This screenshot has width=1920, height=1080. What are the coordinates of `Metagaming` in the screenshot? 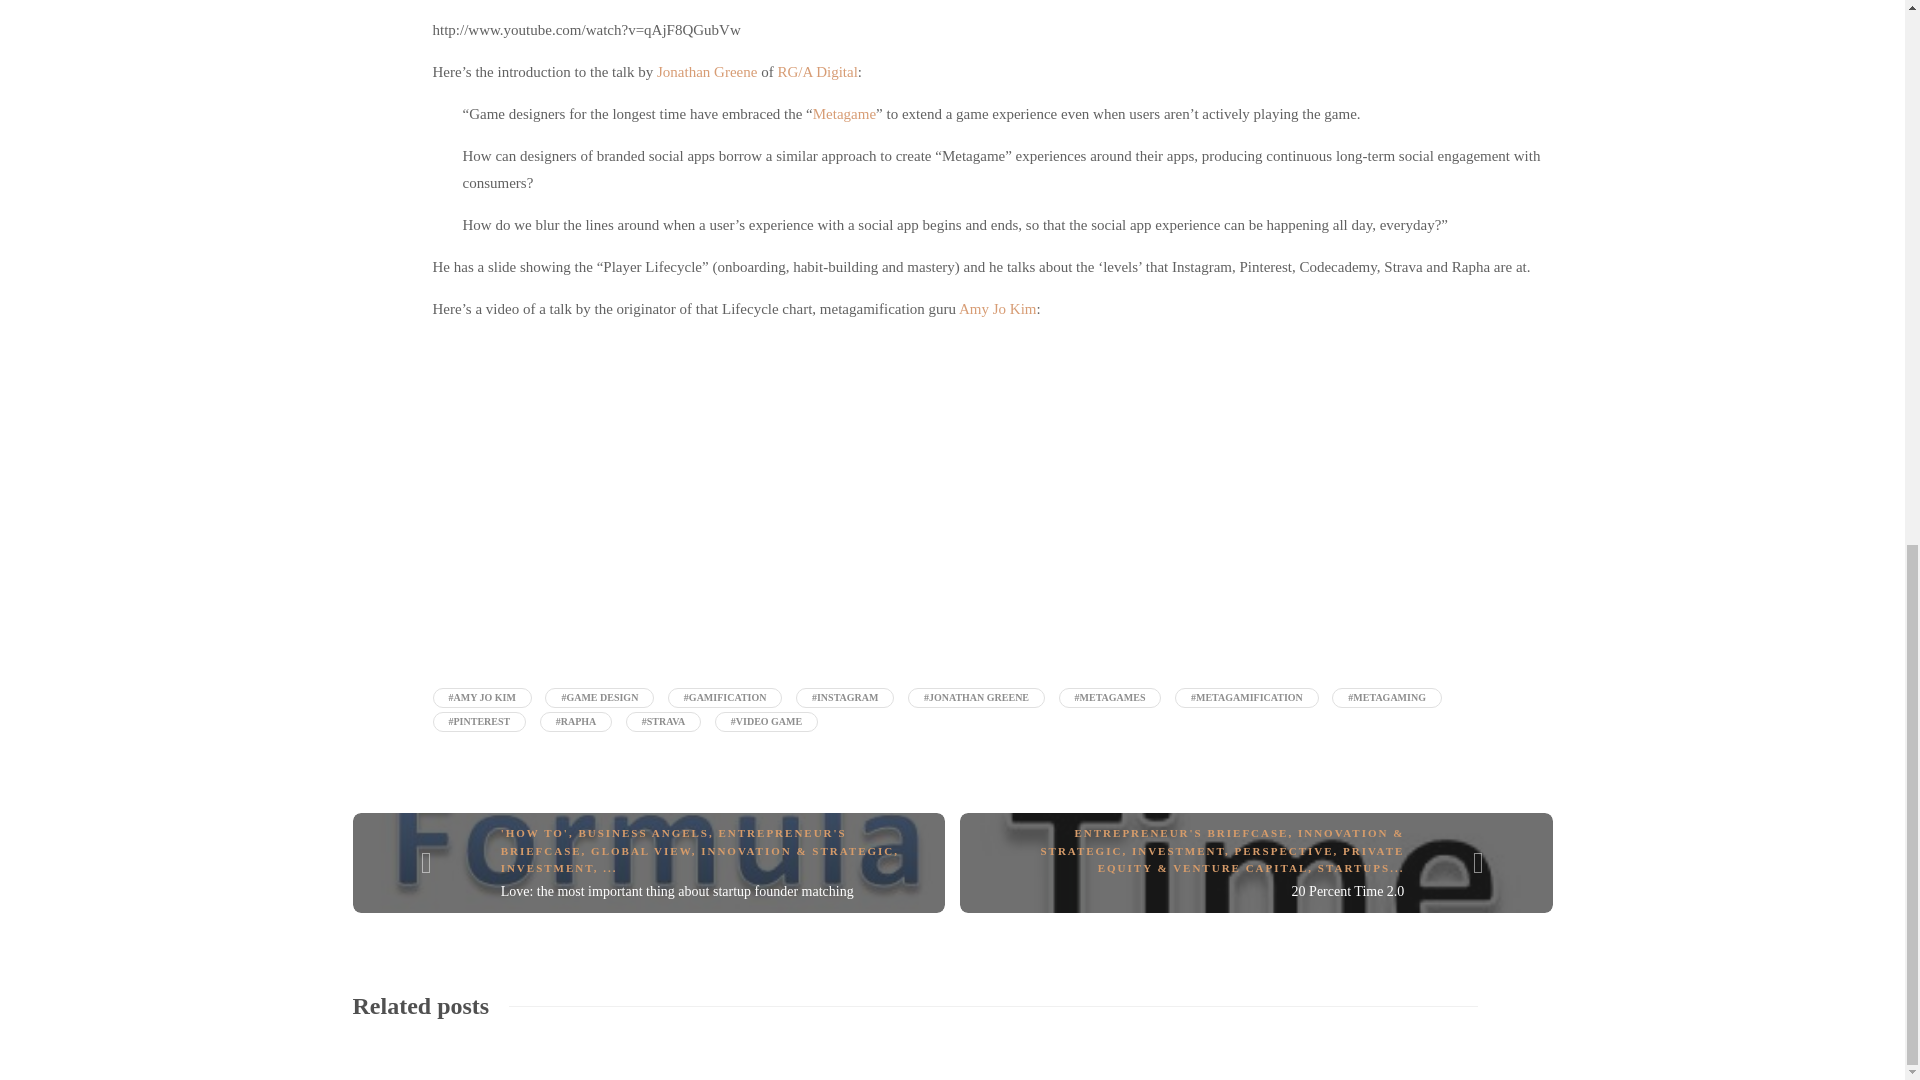 It's located at (844, 114).